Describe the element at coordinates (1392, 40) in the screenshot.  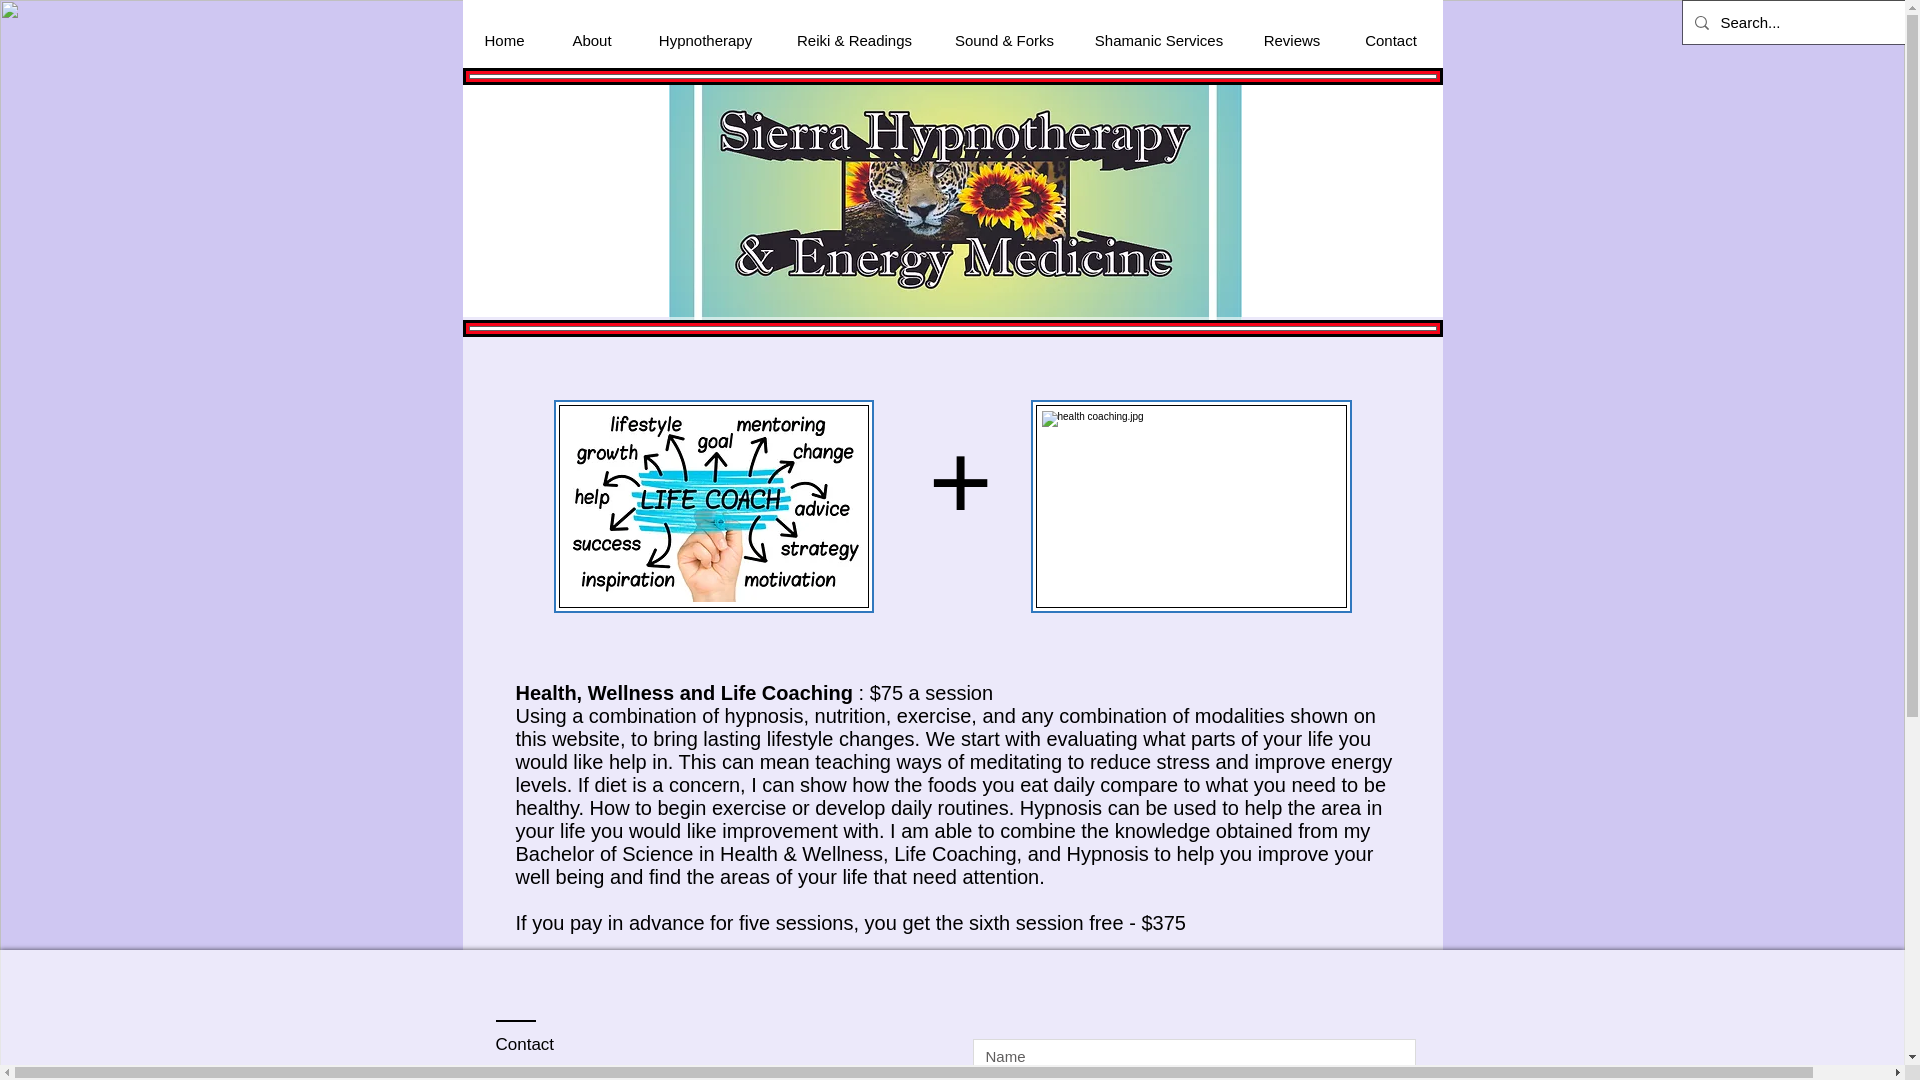
I see `Contact` at that location.